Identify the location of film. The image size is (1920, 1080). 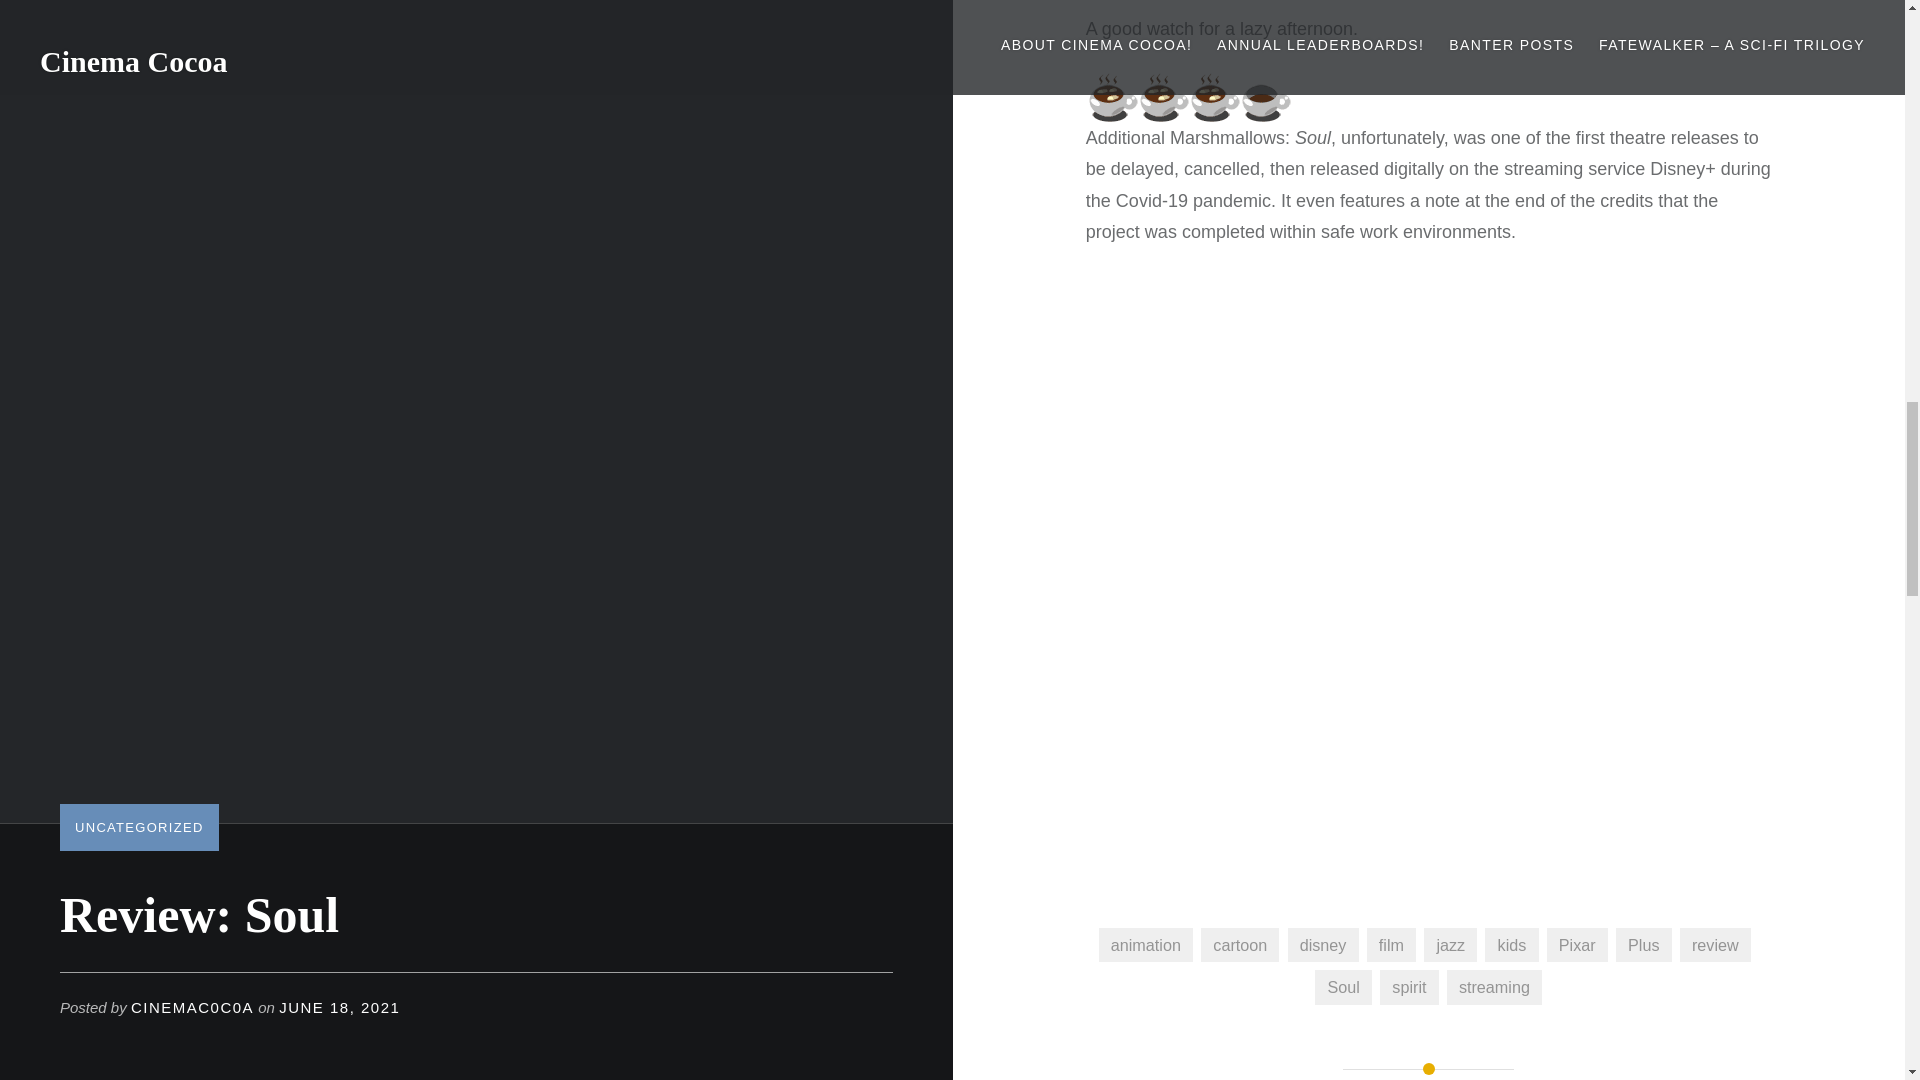
(1392, 944).